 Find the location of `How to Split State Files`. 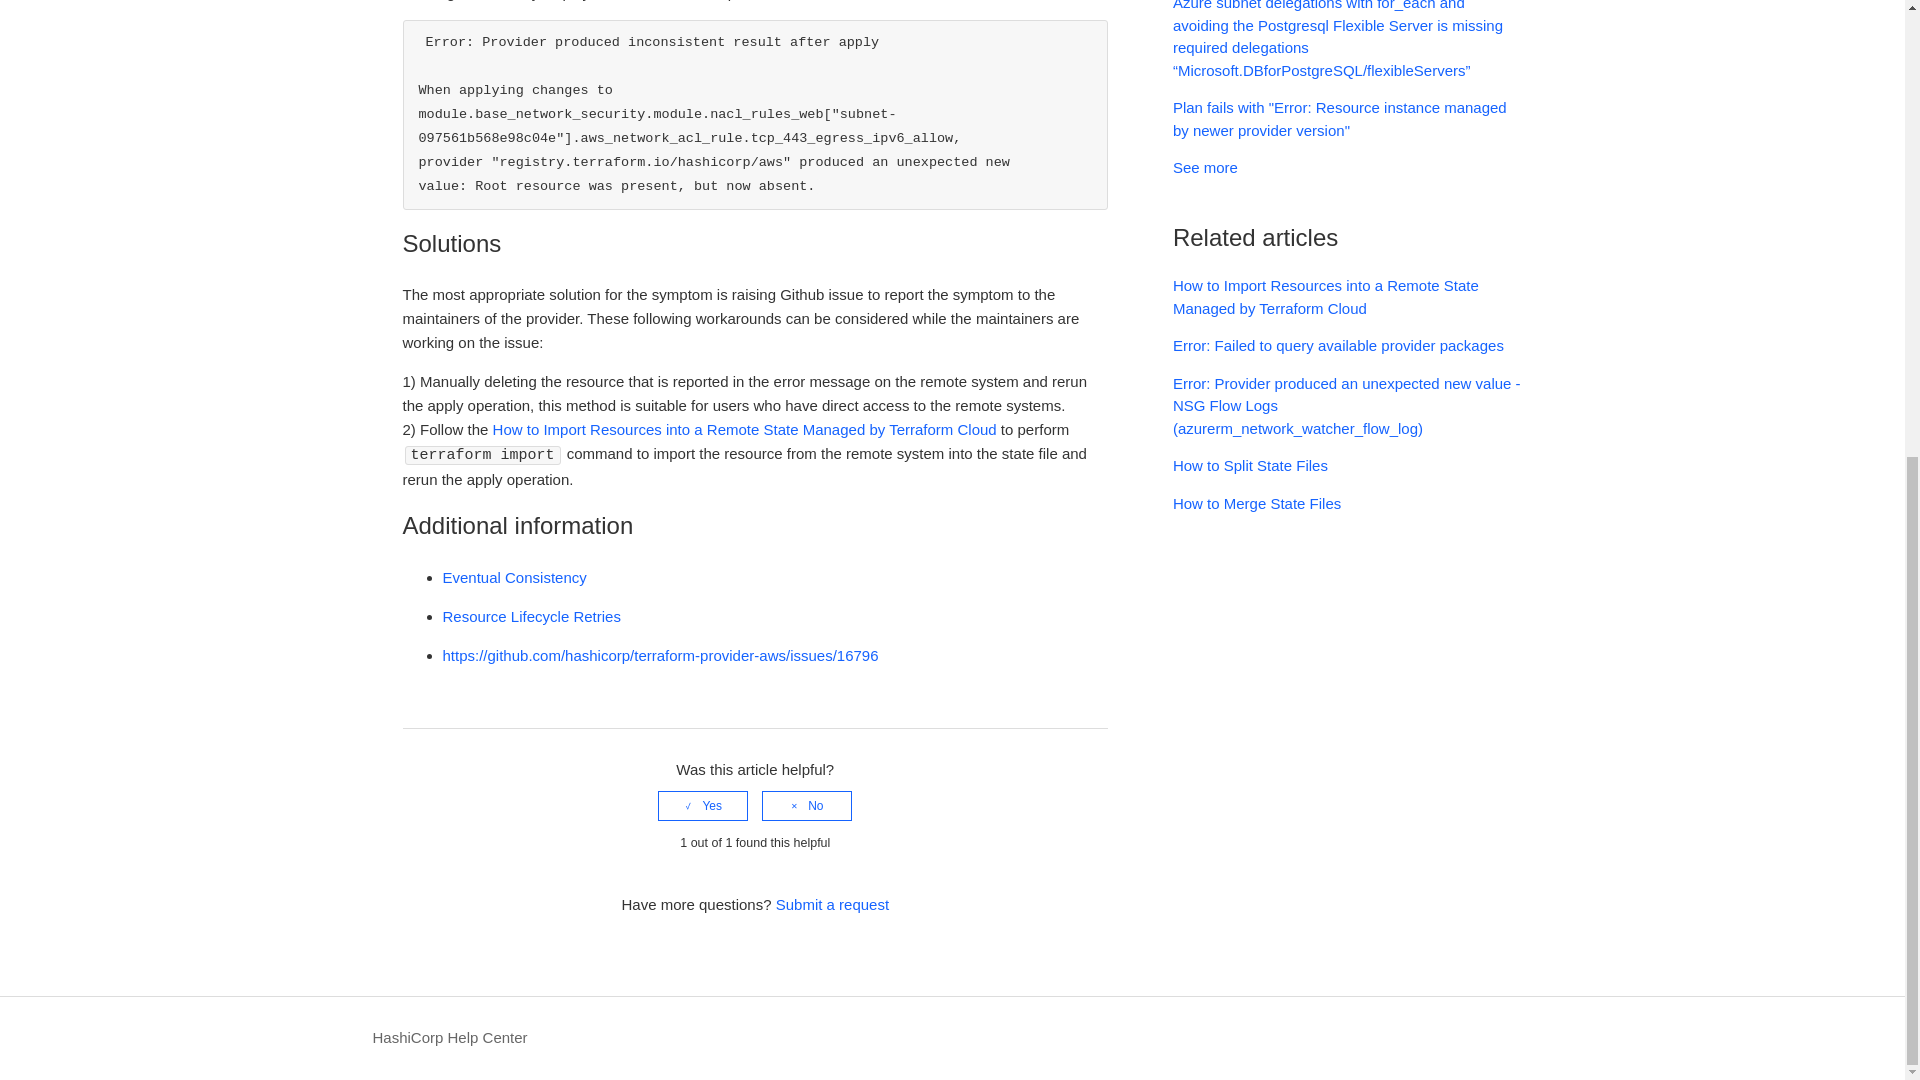

How to Split State Files is located at coordinates (1250, 465).